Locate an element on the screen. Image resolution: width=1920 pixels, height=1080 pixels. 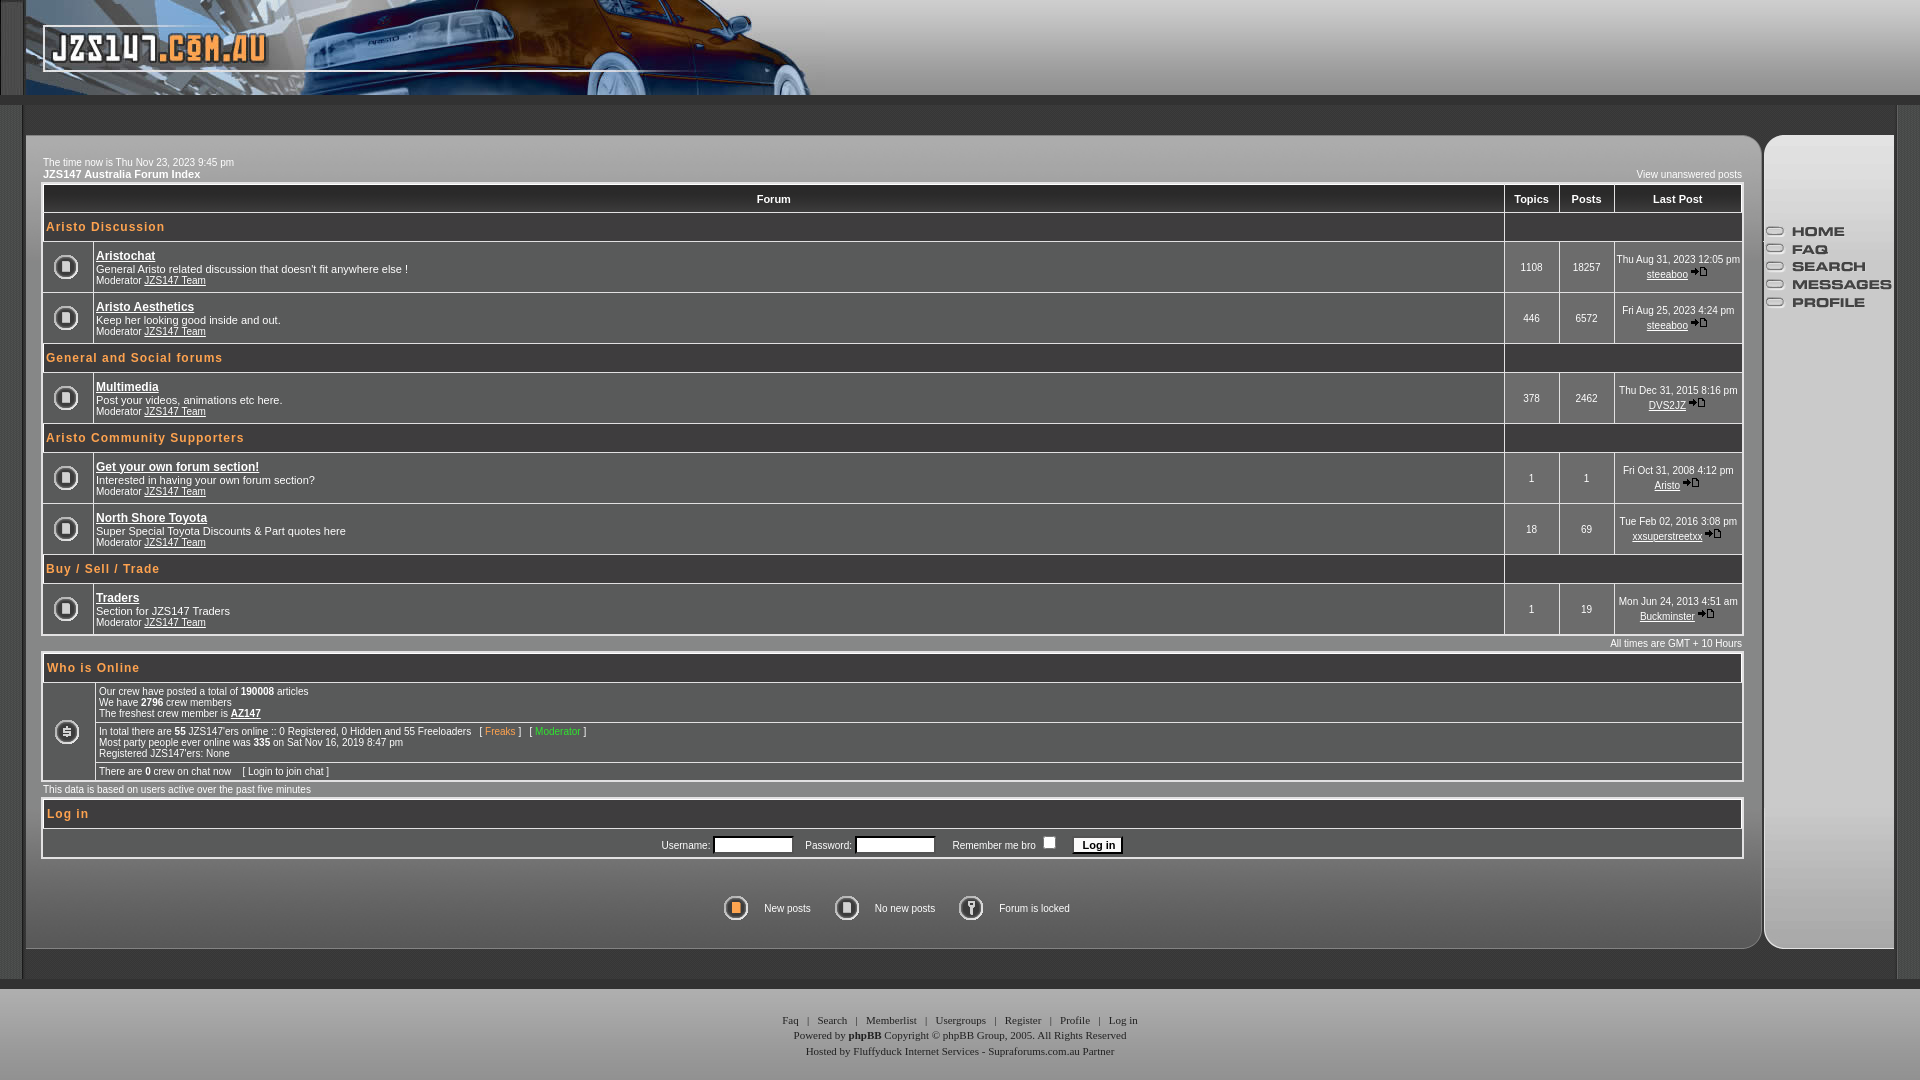
Aristochat is located at coordinates (126, 255).